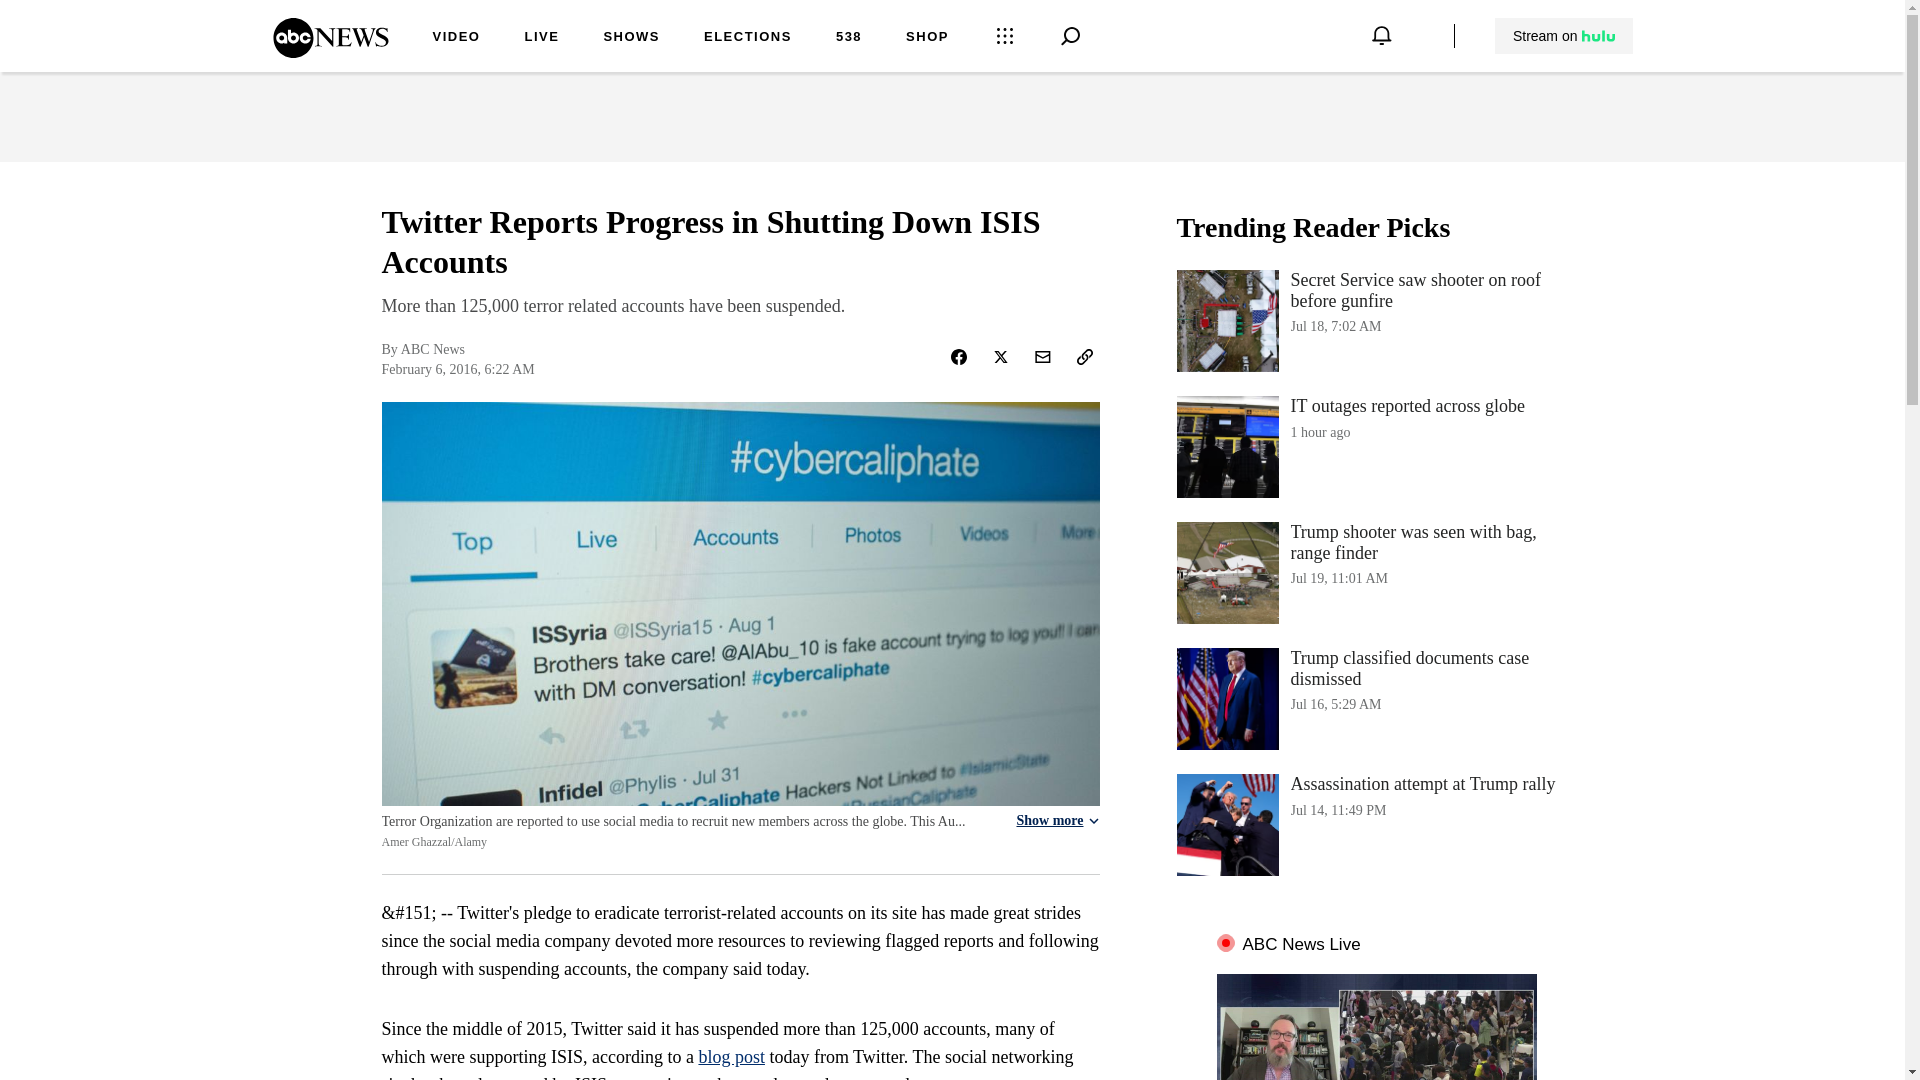 Image resolution: width=1920 pixels, height=1080 pixels. What do you see at coordinates (848, 38) in the screenshot?
I see `538` at bounding box center [848, 38].